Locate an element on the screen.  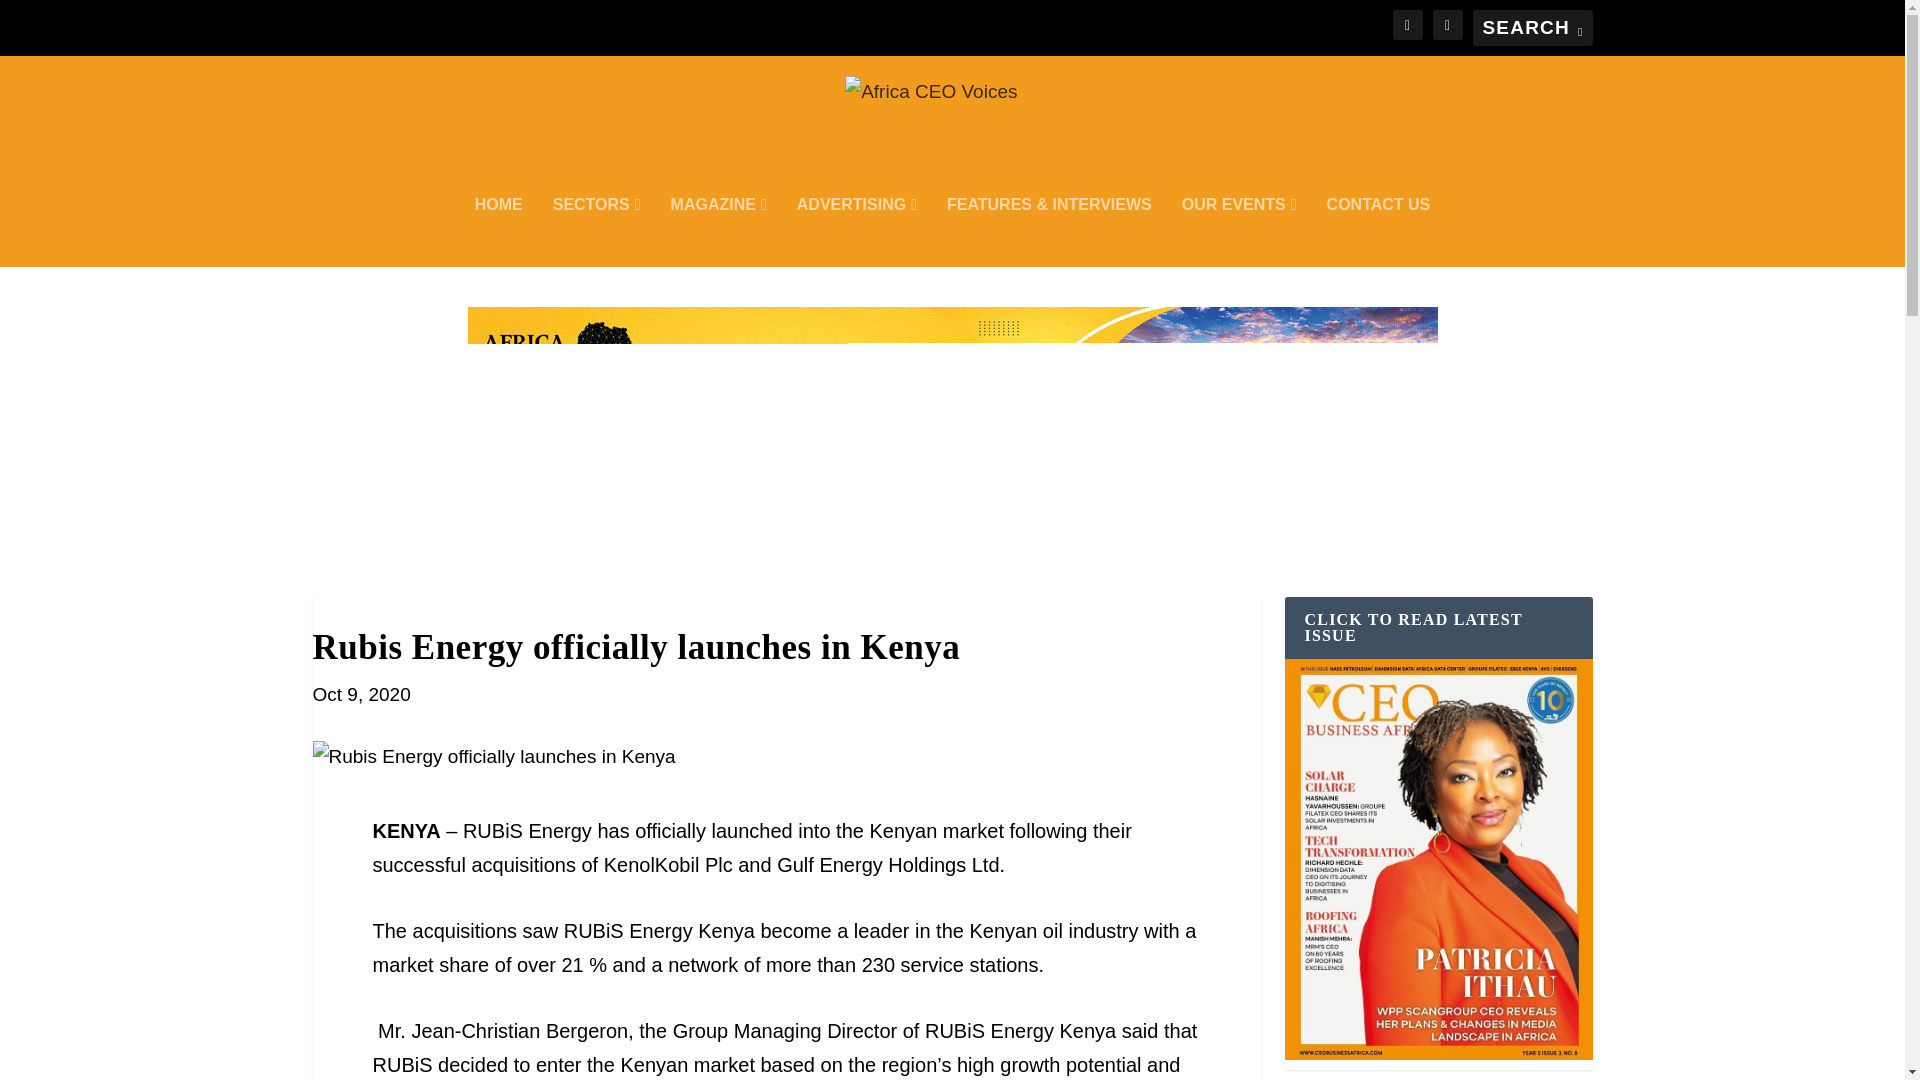
MAGAZINE is located at coordinates (718, 231).